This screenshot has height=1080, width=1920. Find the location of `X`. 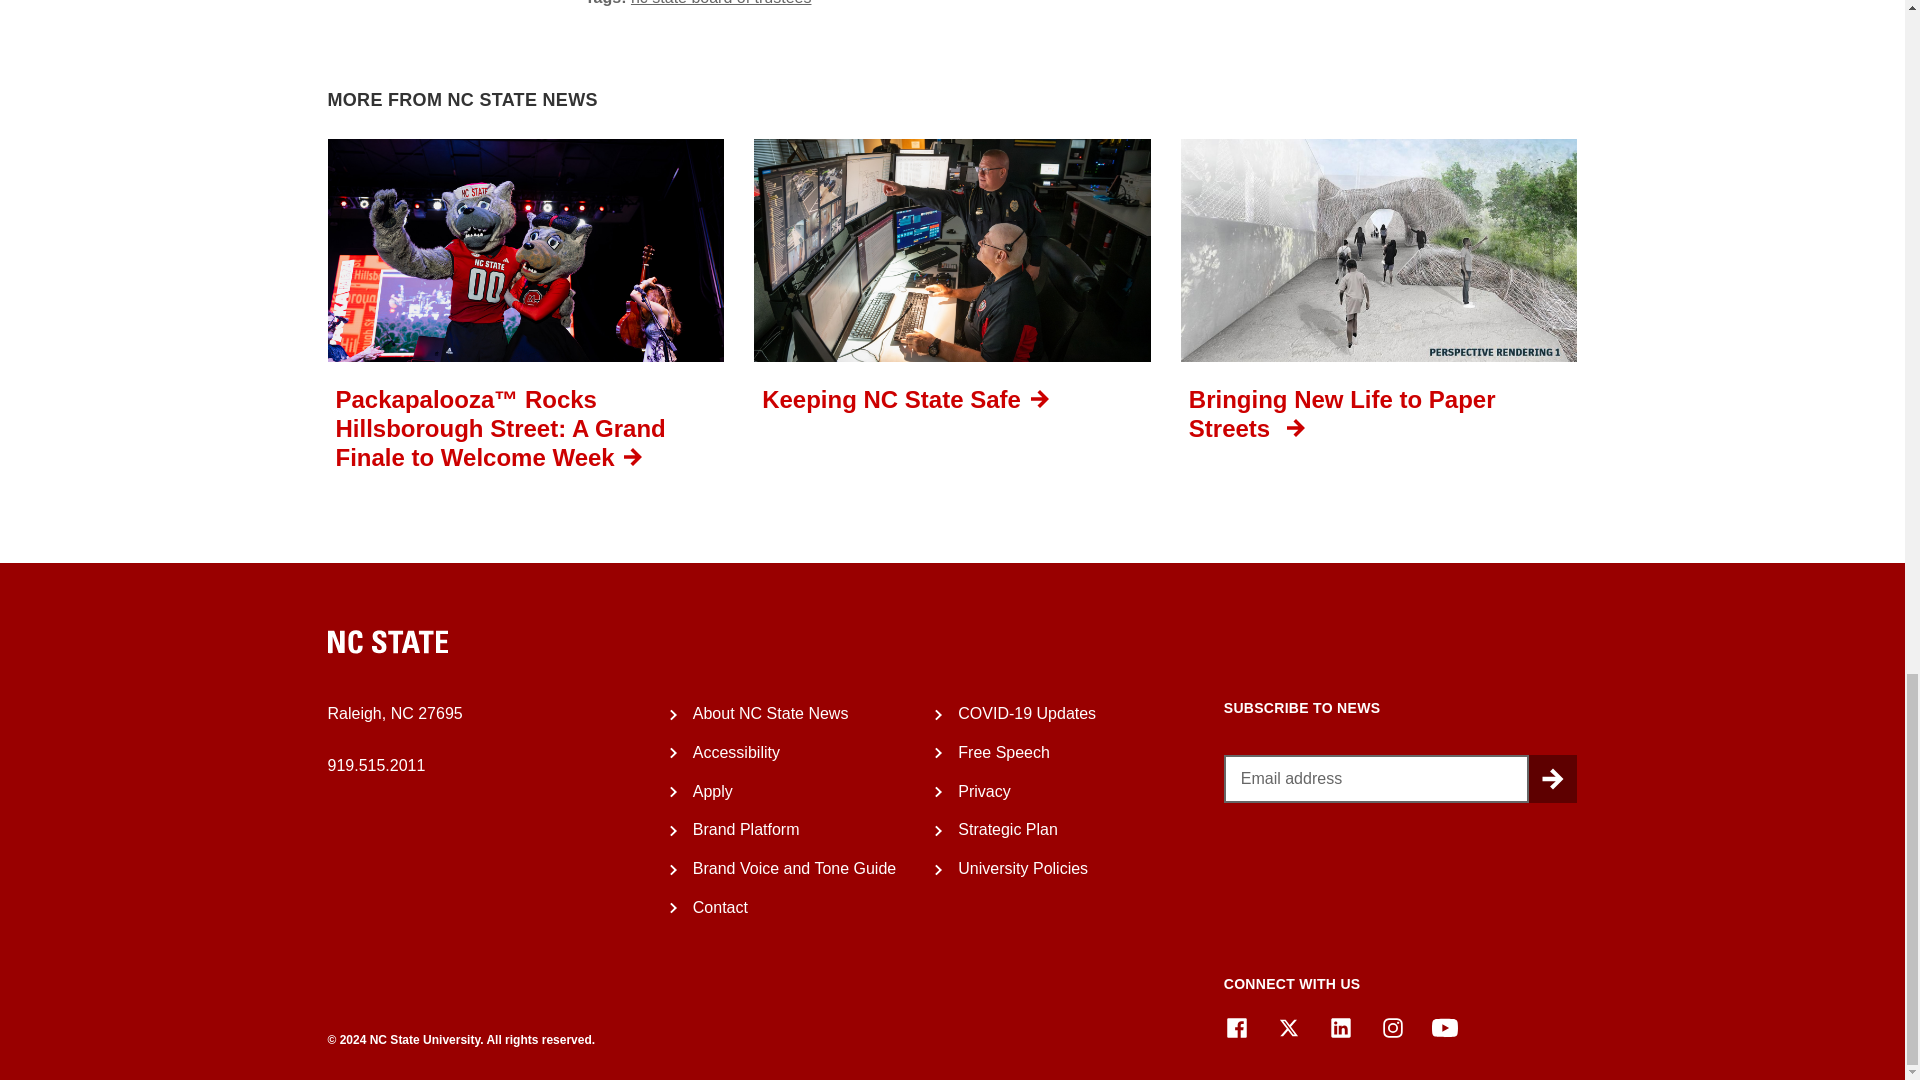

X is located at coordinates (1288, 1028).